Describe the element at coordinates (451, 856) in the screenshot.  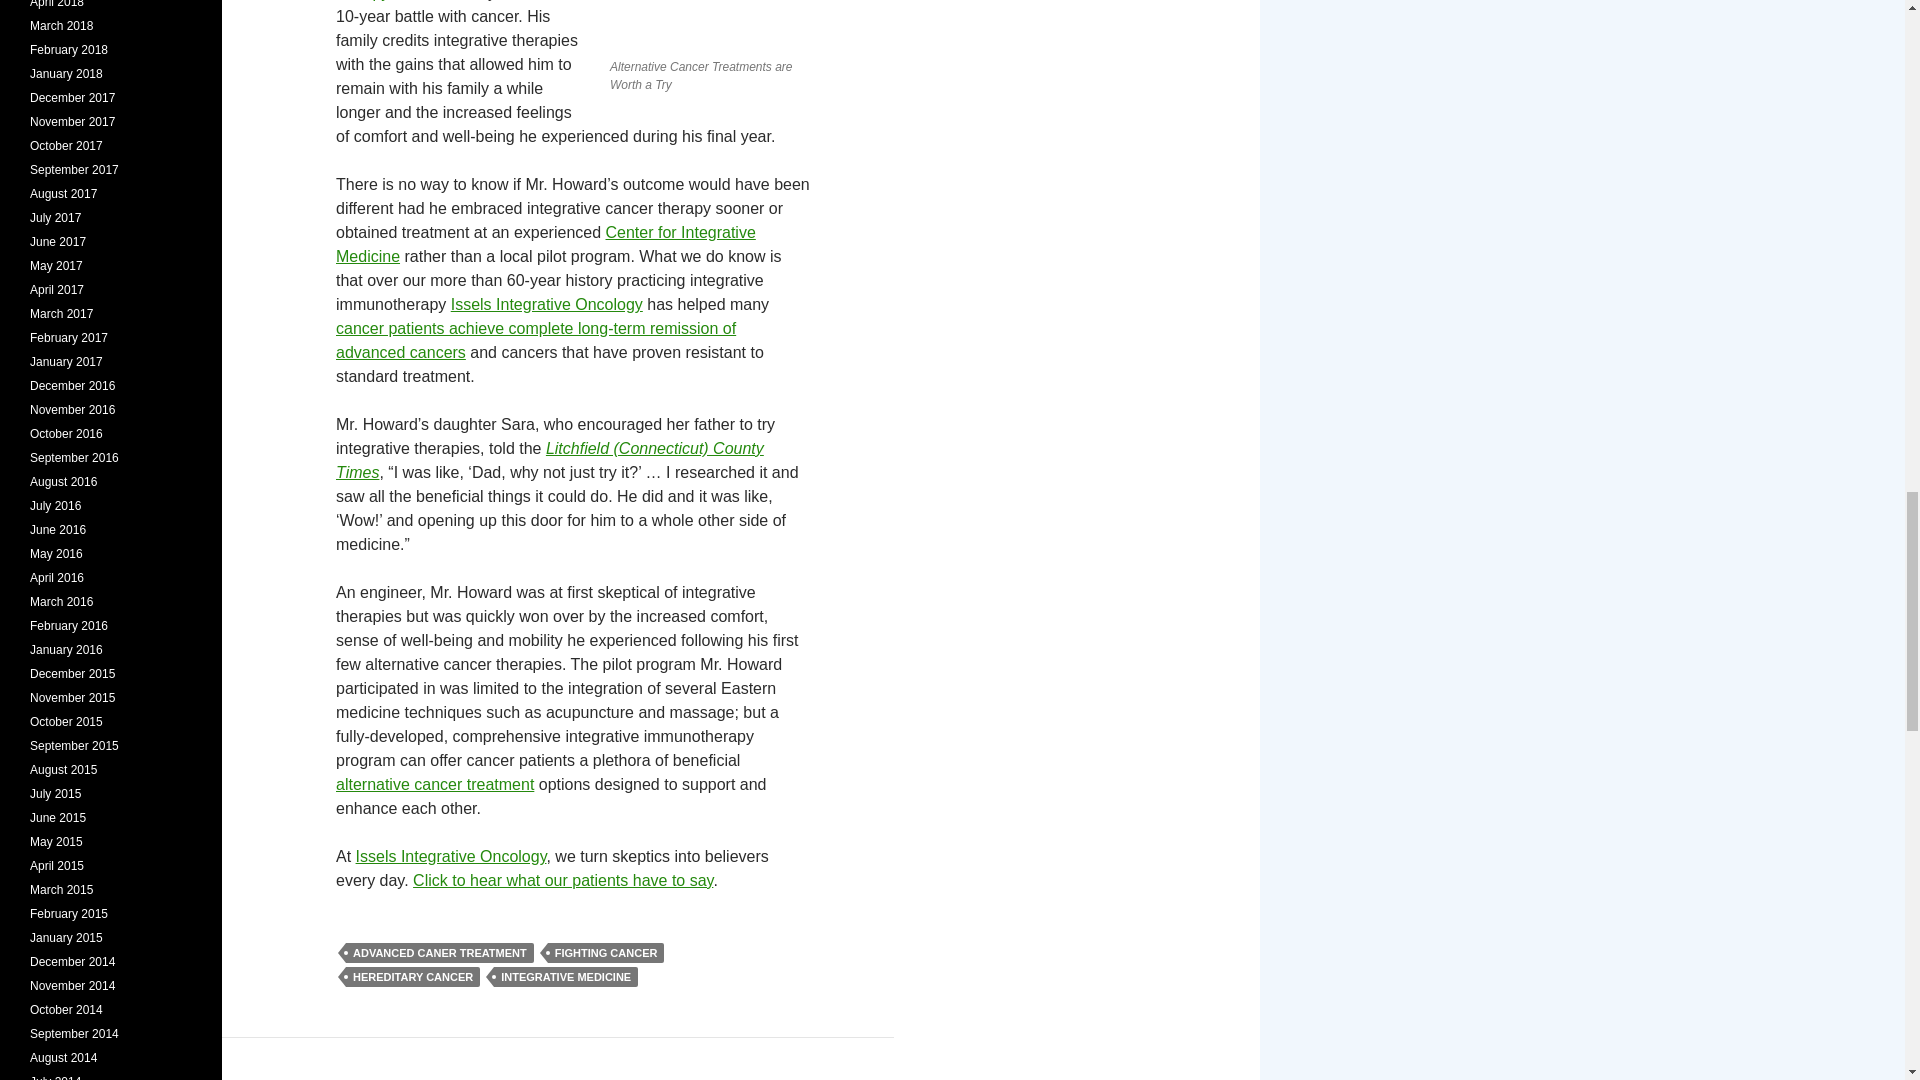
I see `Issels Integrative Oncology` at that location.